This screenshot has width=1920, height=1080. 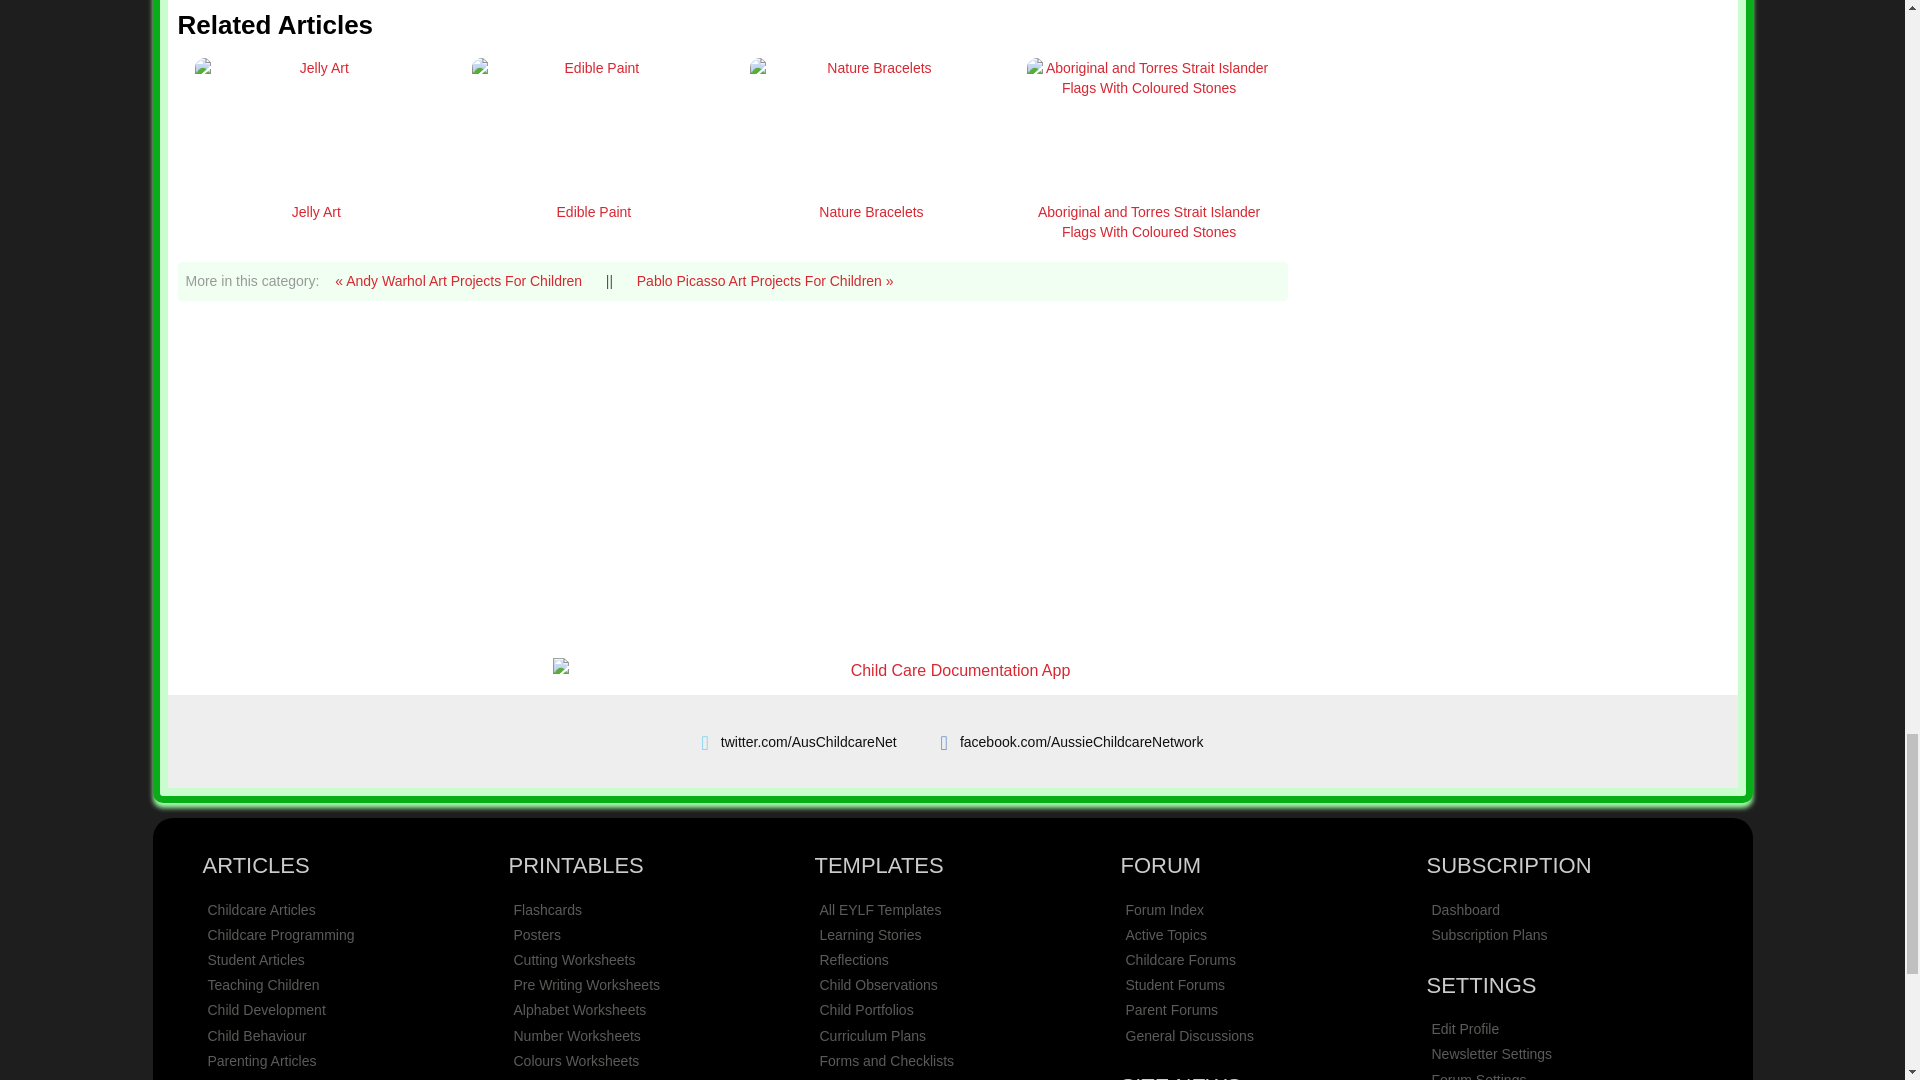 I want to click on Jelly Art, so click(x=316, y=211).